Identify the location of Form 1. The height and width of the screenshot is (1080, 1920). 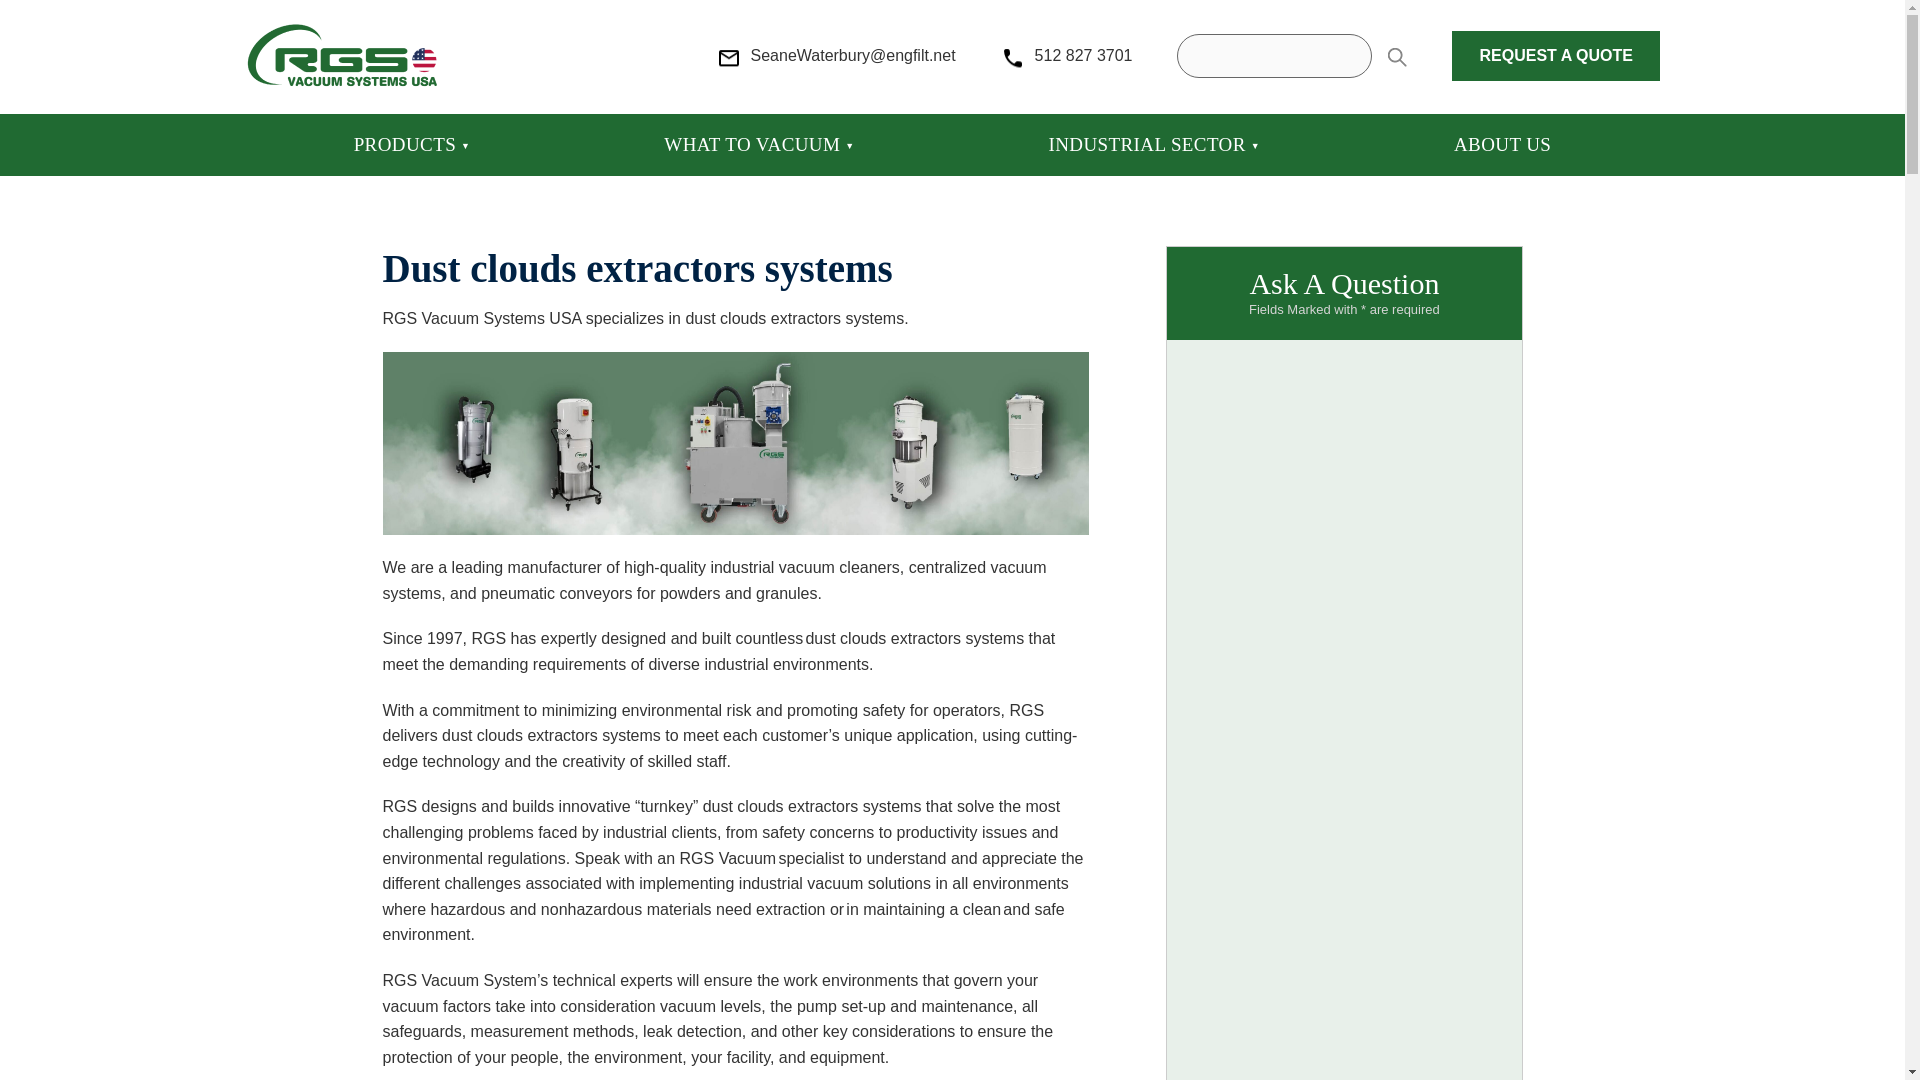
(1348, 740).